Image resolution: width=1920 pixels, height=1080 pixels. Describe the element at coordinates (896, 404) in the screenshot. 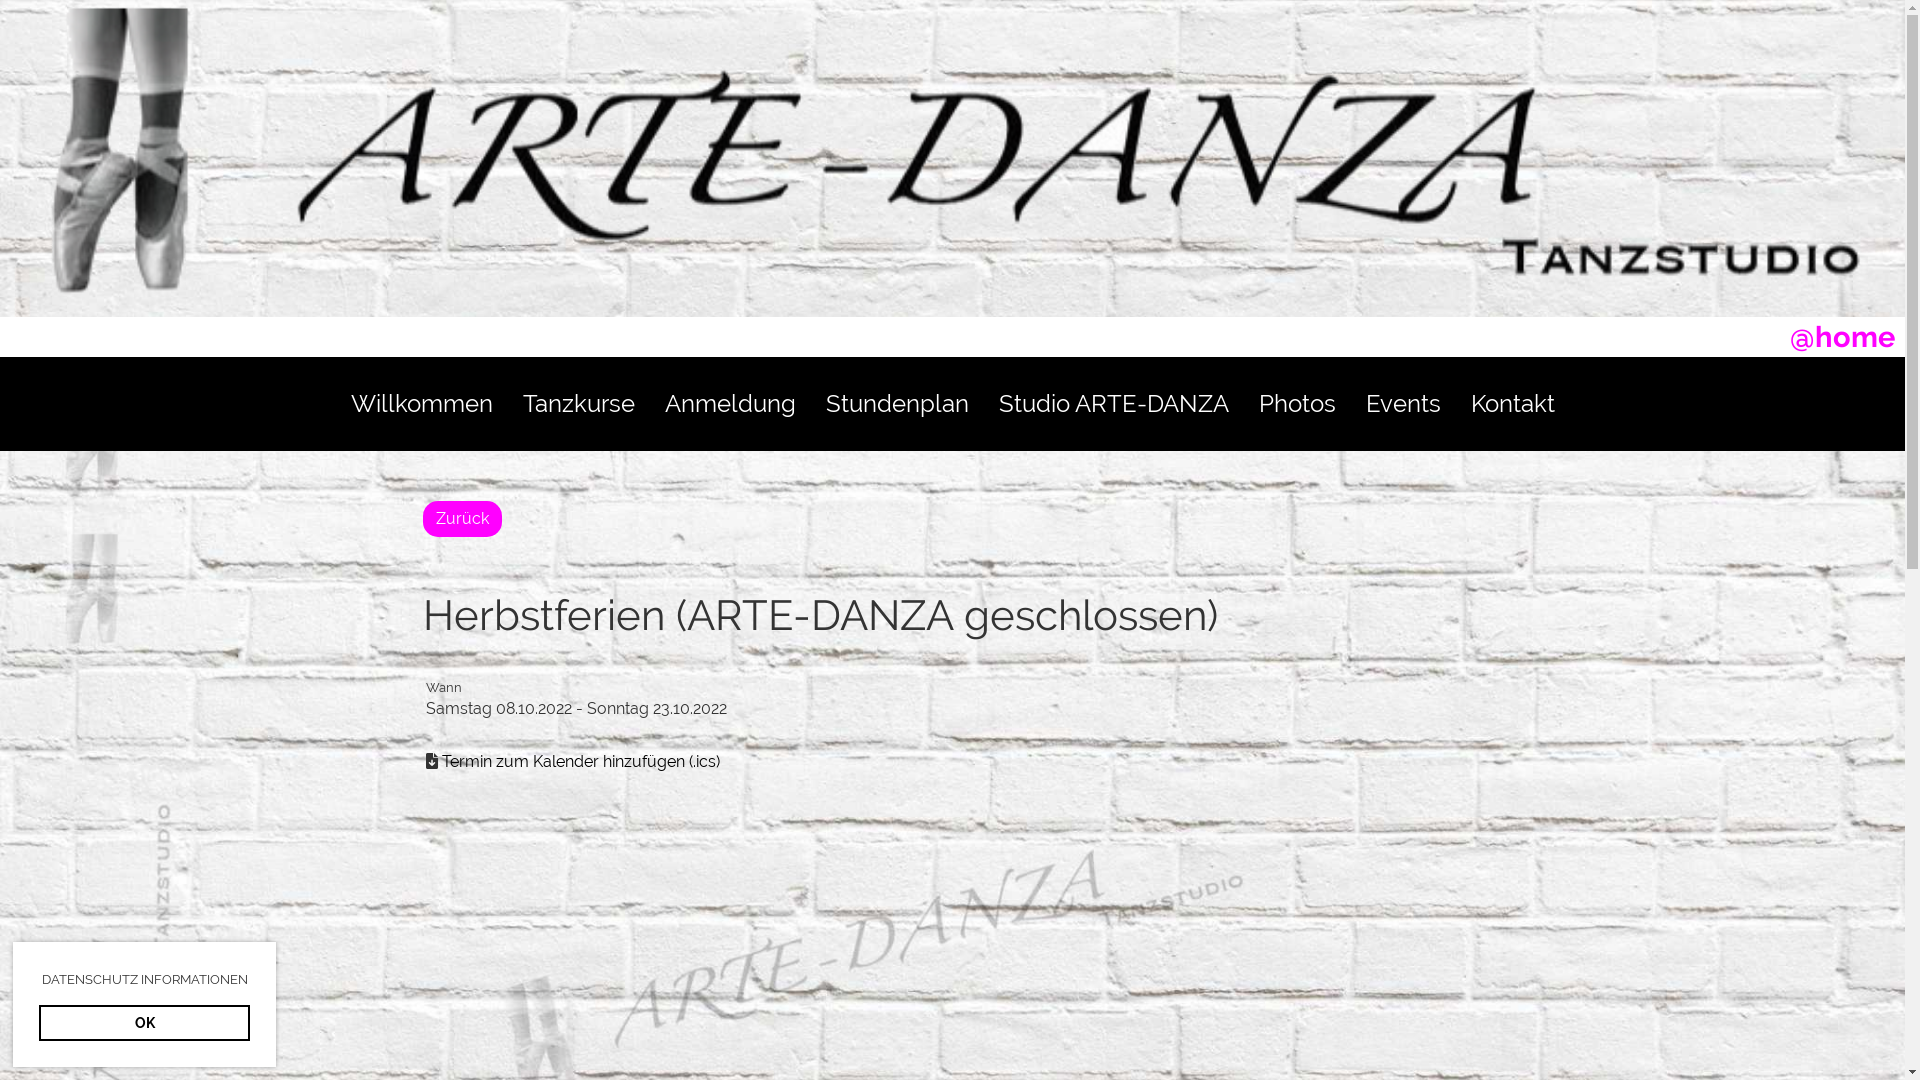

I see `Stundenplan` at that location.